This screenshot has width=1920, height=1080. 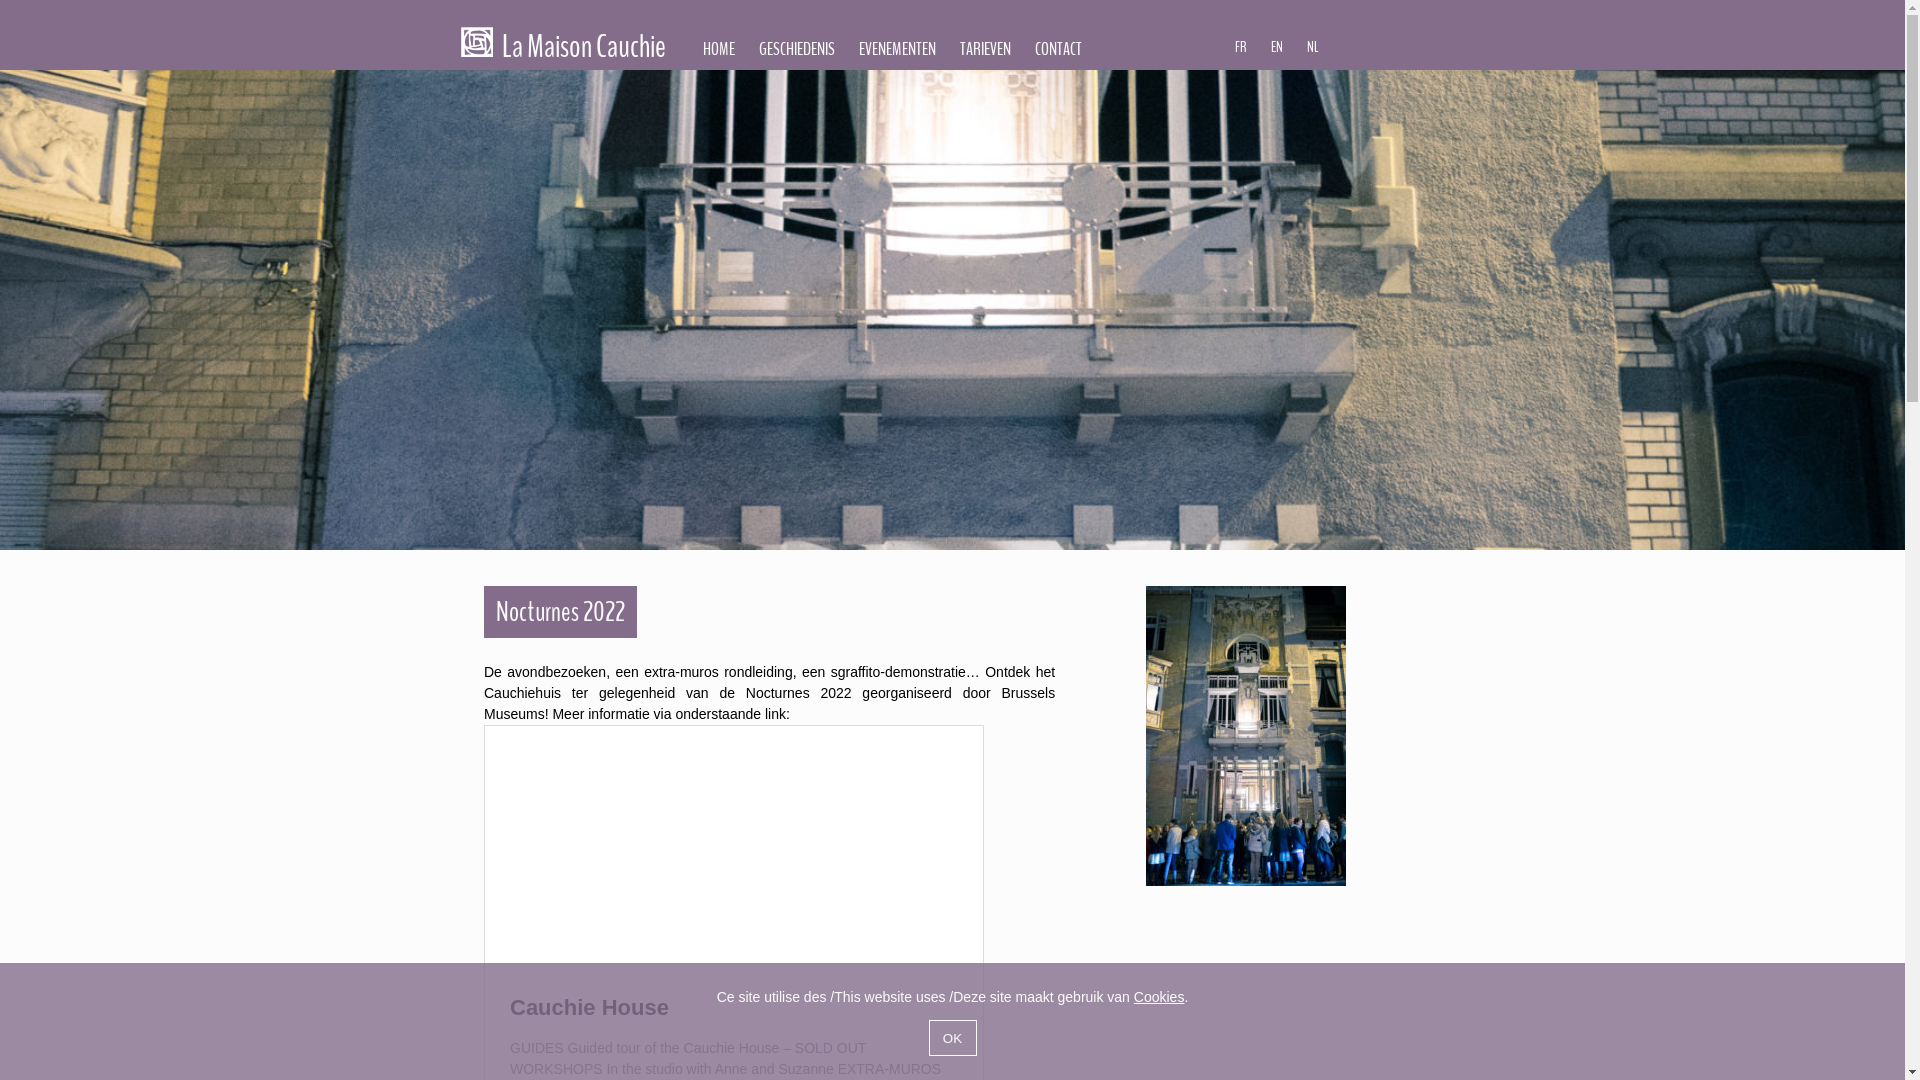 What do you see at coordinates (564, 52) in the screenshot?
I see `La Maison Cauchie` at bounding box center [564, 52].